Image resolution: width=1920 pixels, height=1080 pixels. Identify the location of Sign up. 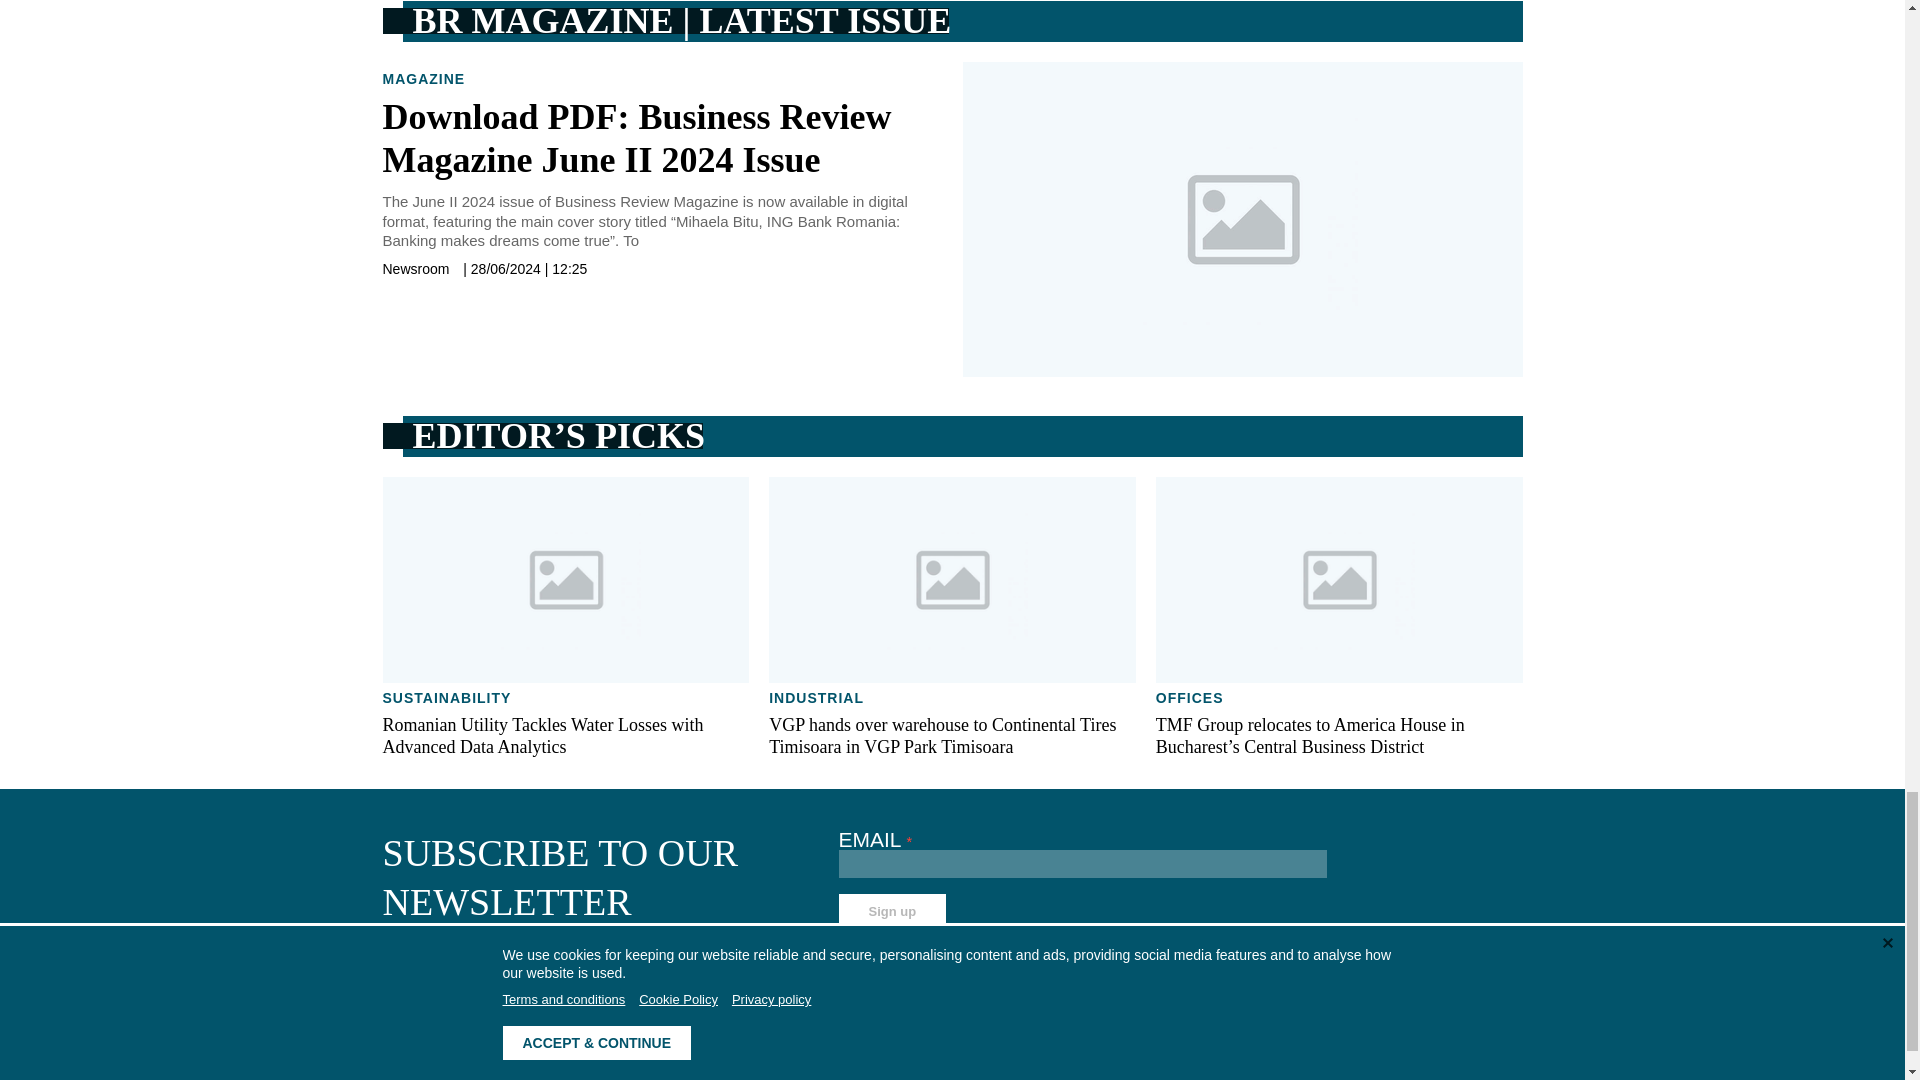
(892, 911).